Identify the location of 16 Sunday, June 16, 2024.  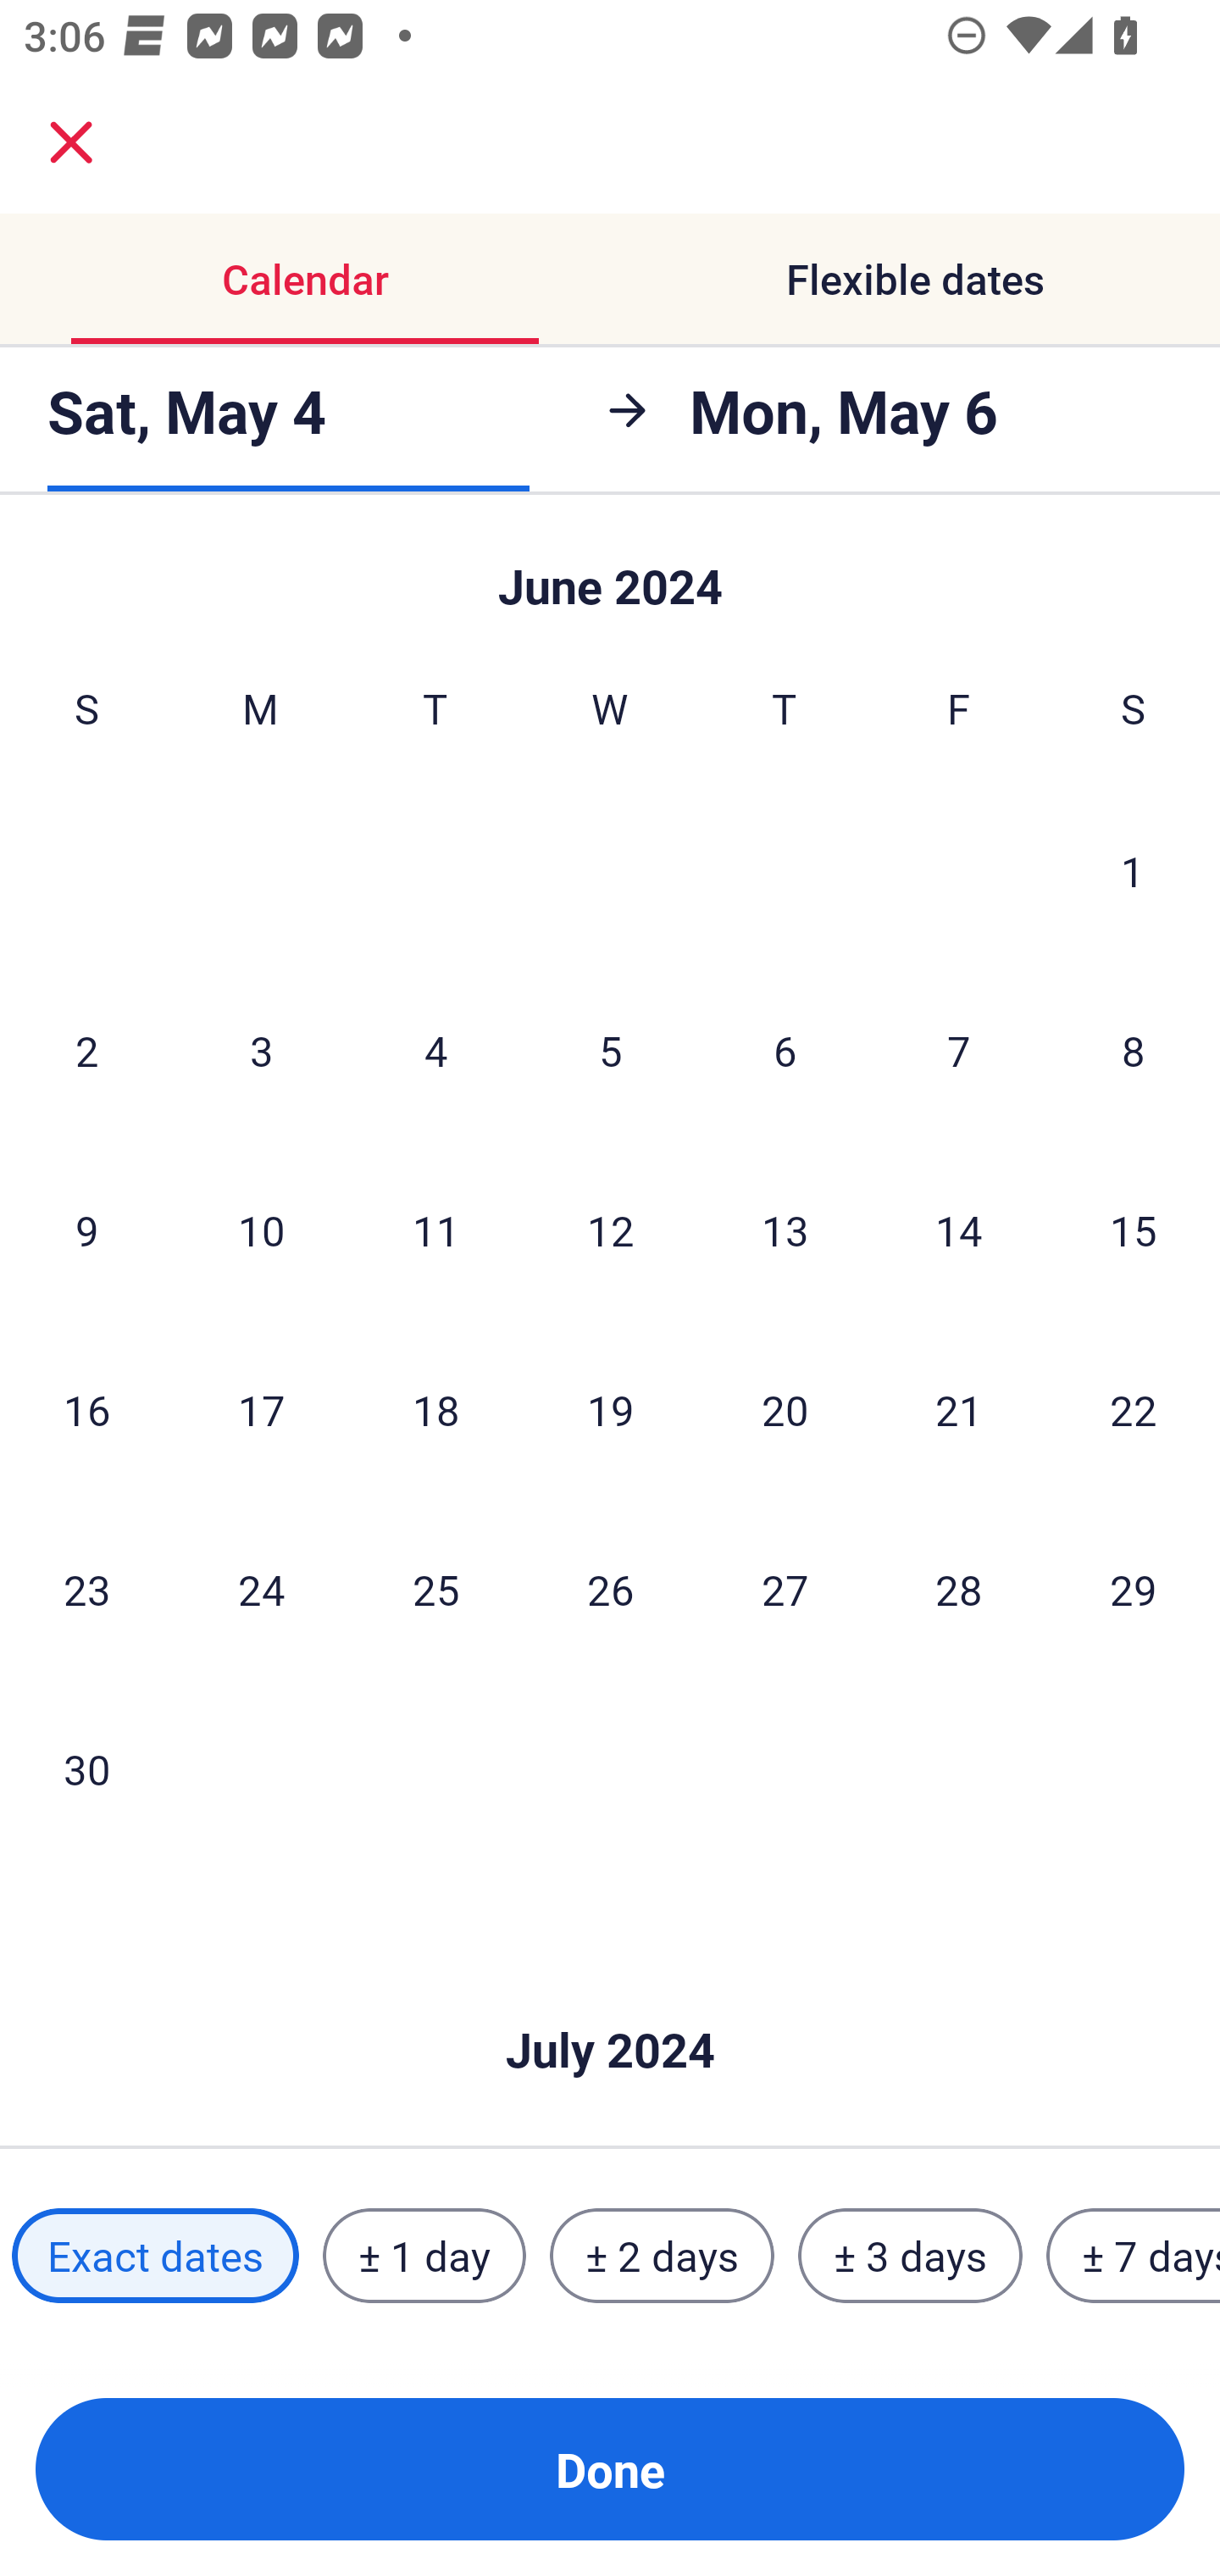
(86, 1408).